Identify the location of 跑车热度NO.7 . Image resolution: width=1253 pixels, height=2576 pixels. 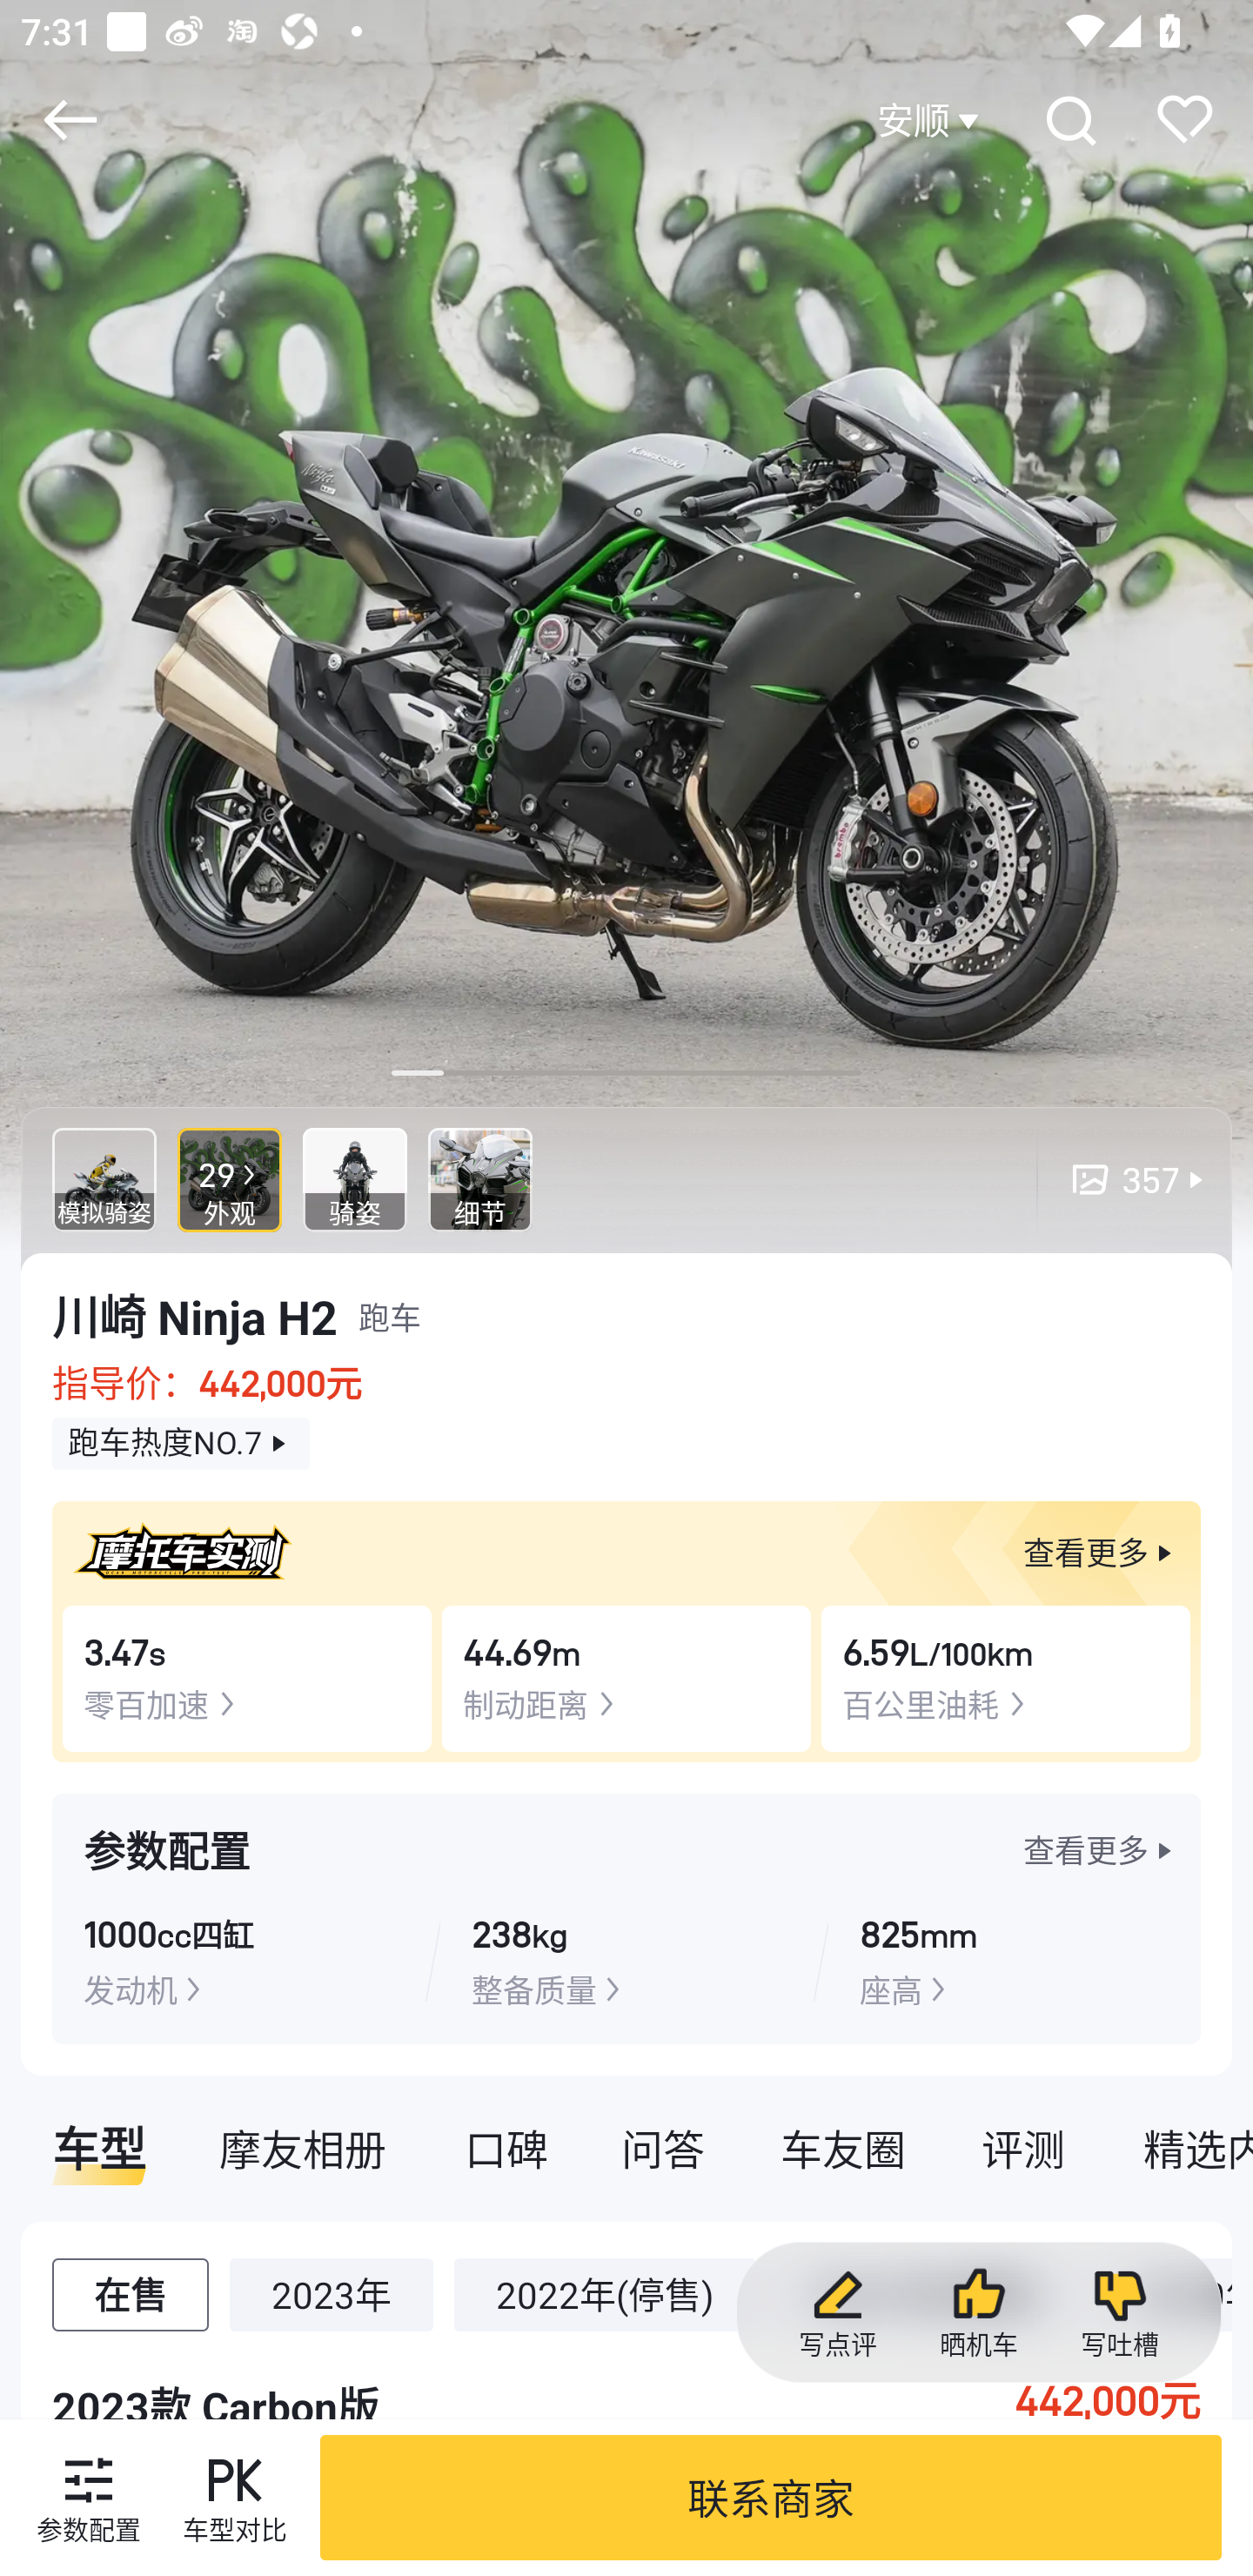
(181, 1444).